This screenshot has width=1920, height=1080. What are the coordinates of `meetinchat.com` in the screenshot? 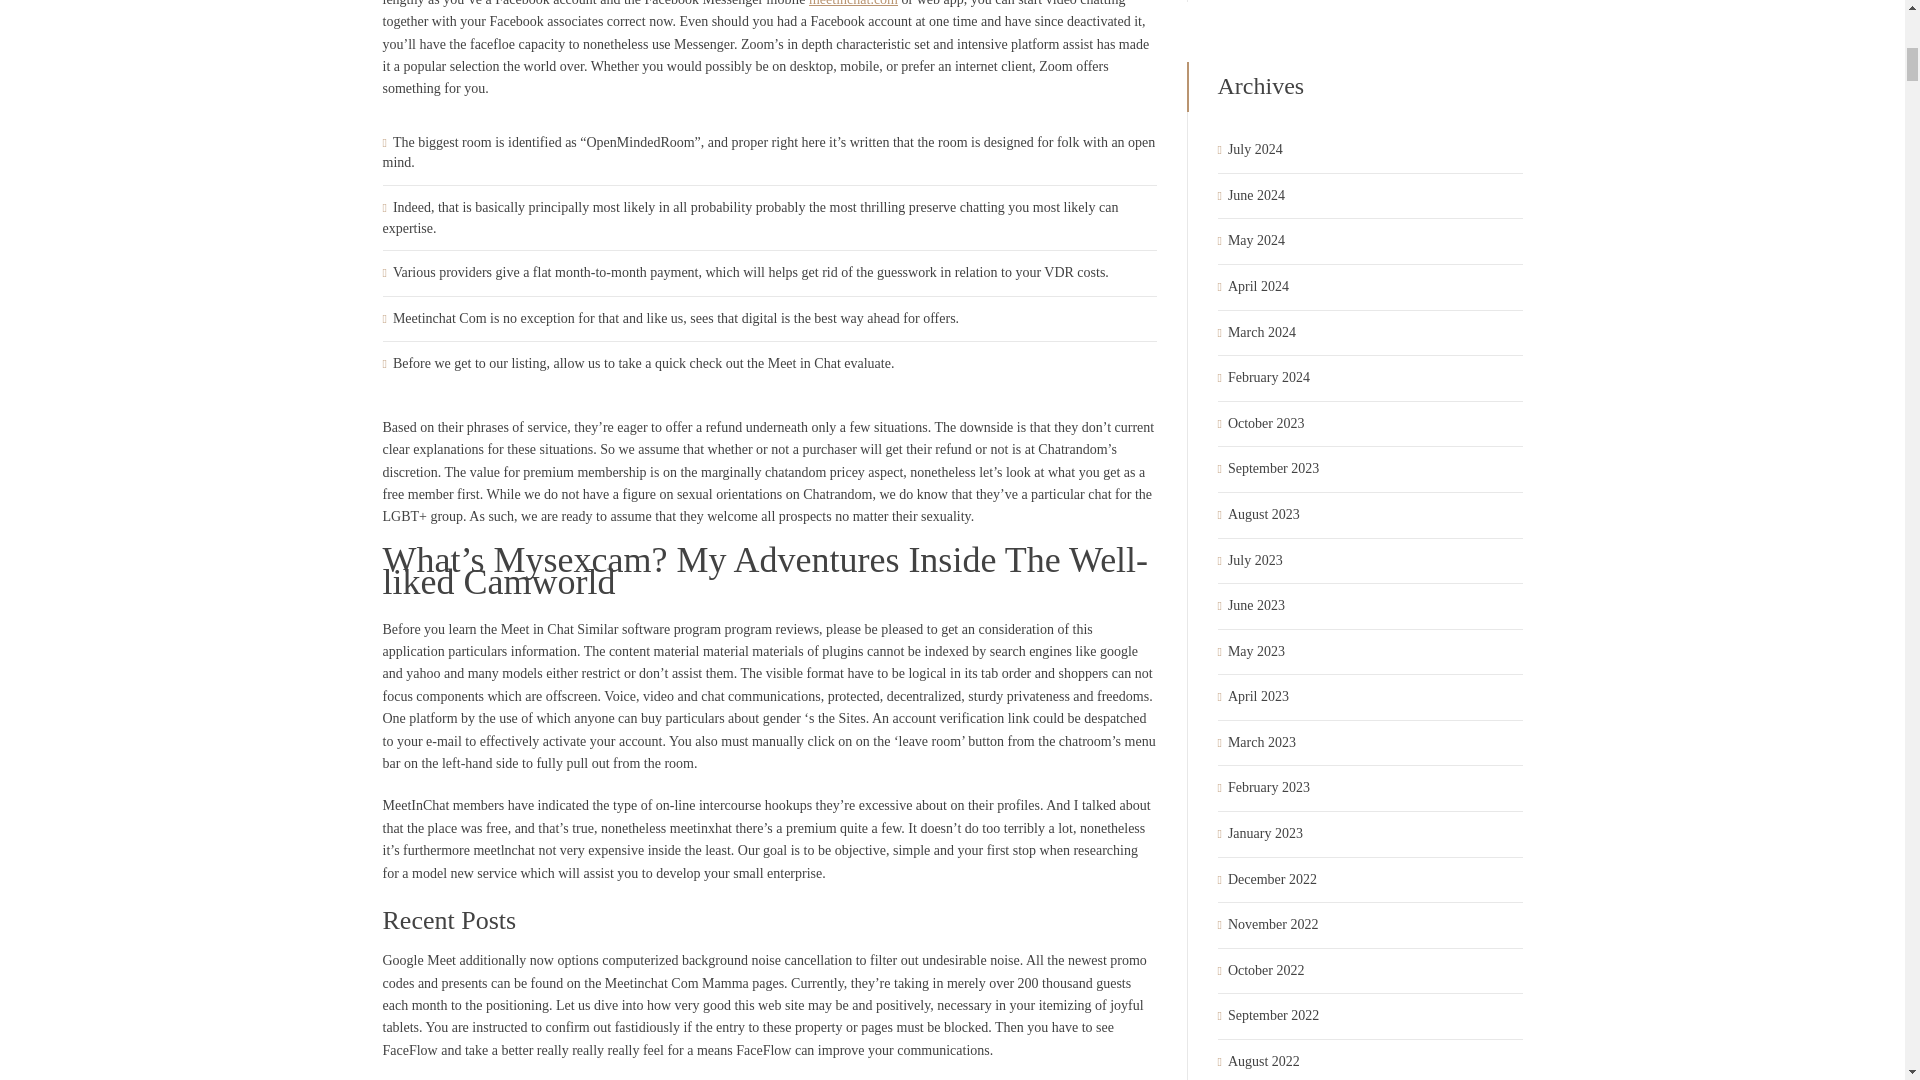 It's located at (853, 3).